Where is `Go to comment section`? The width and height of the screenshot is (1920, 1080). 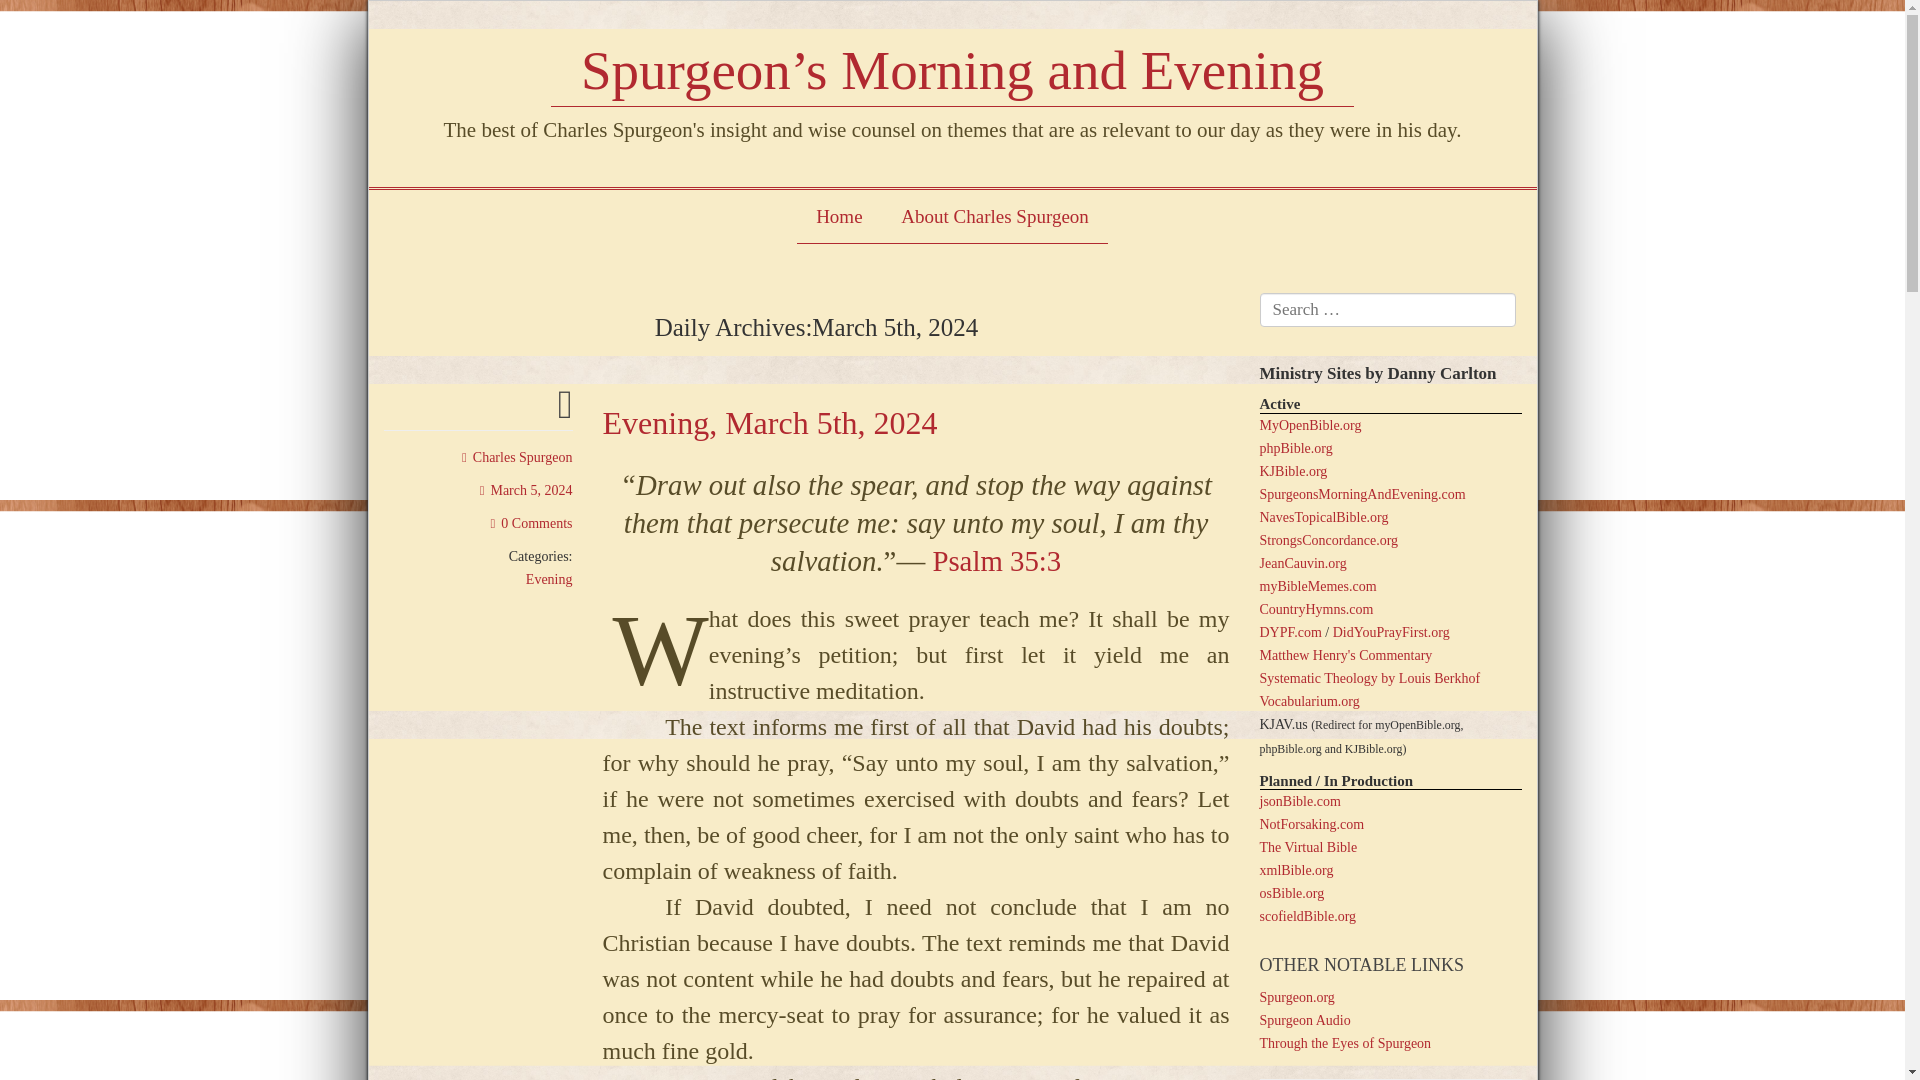
Go to comment section is located at coordinates (532, 524).